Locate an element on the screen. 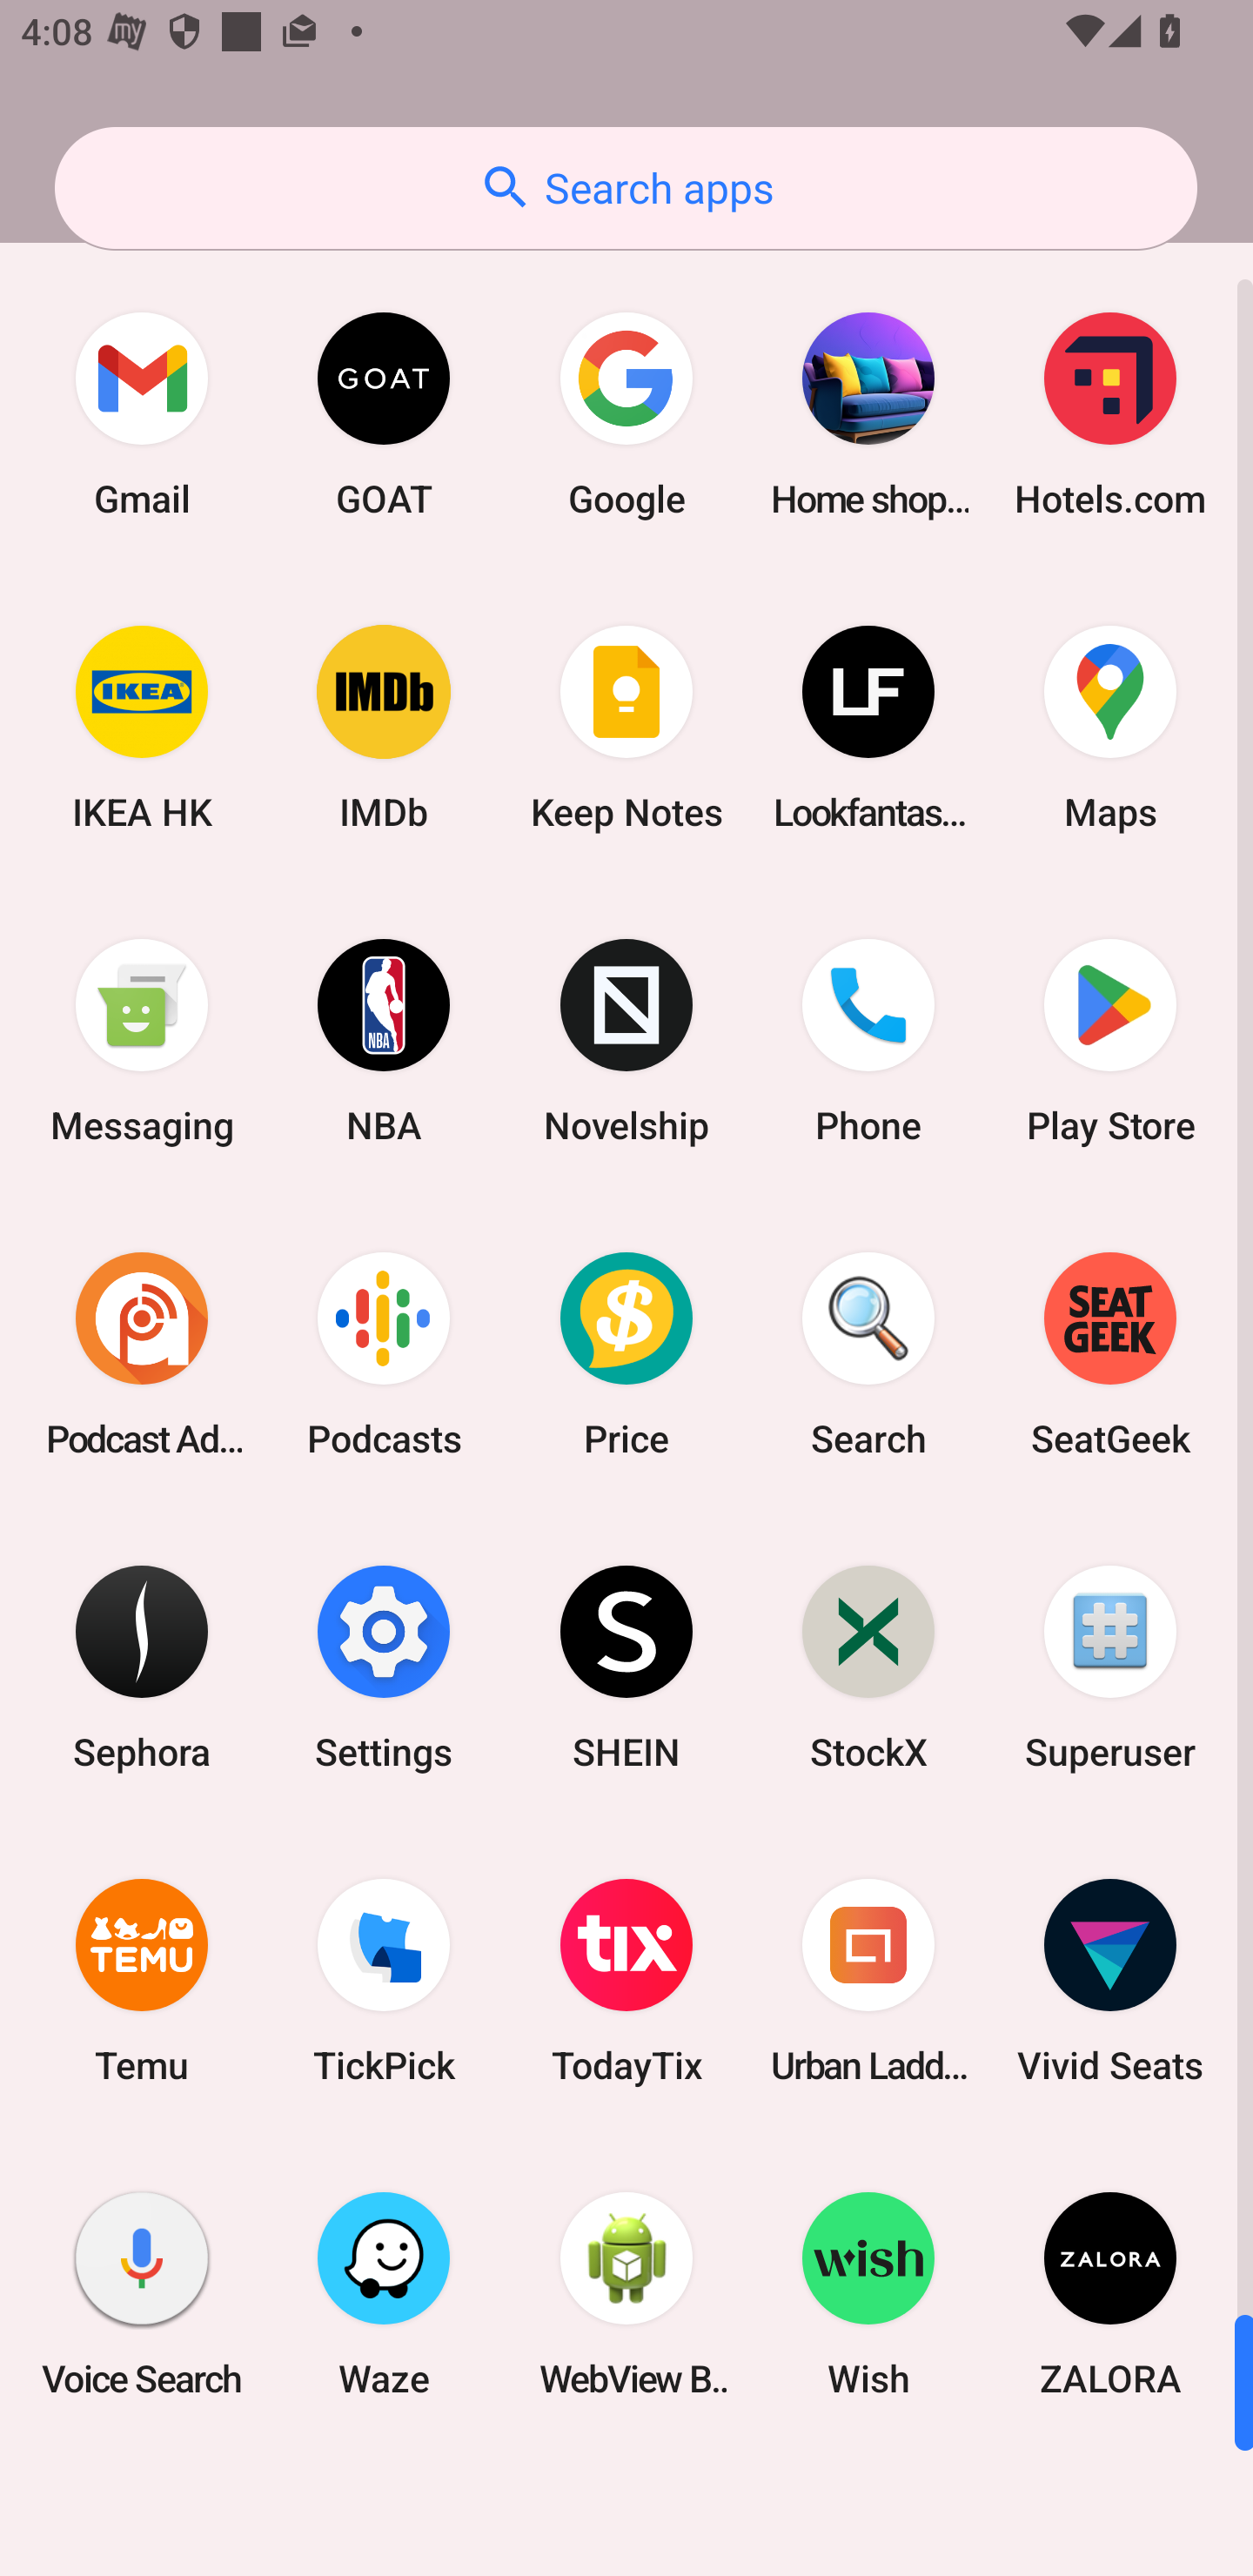    Search apps is located at coordinates (626, 188).